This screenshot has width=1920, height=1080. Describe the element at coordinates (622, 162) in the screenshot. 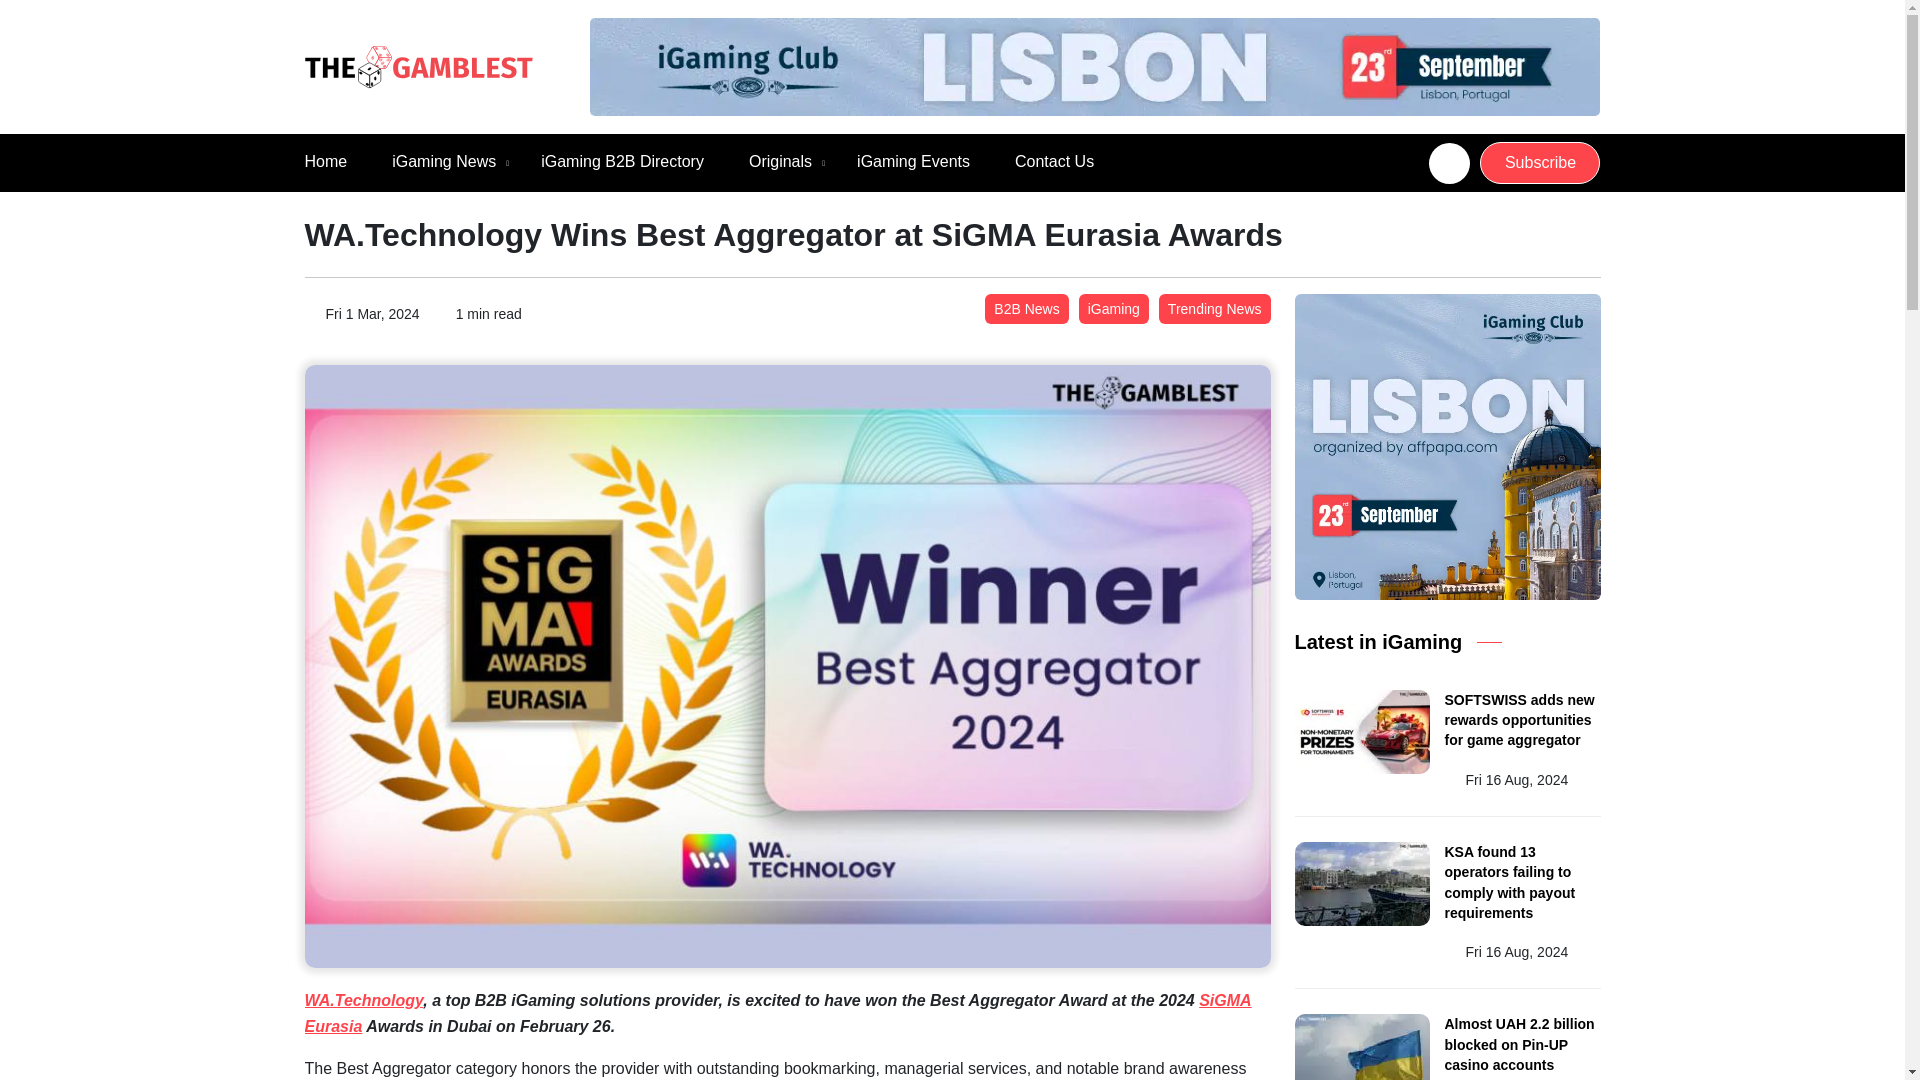

I see `IGaming B2B Directory` at that location.